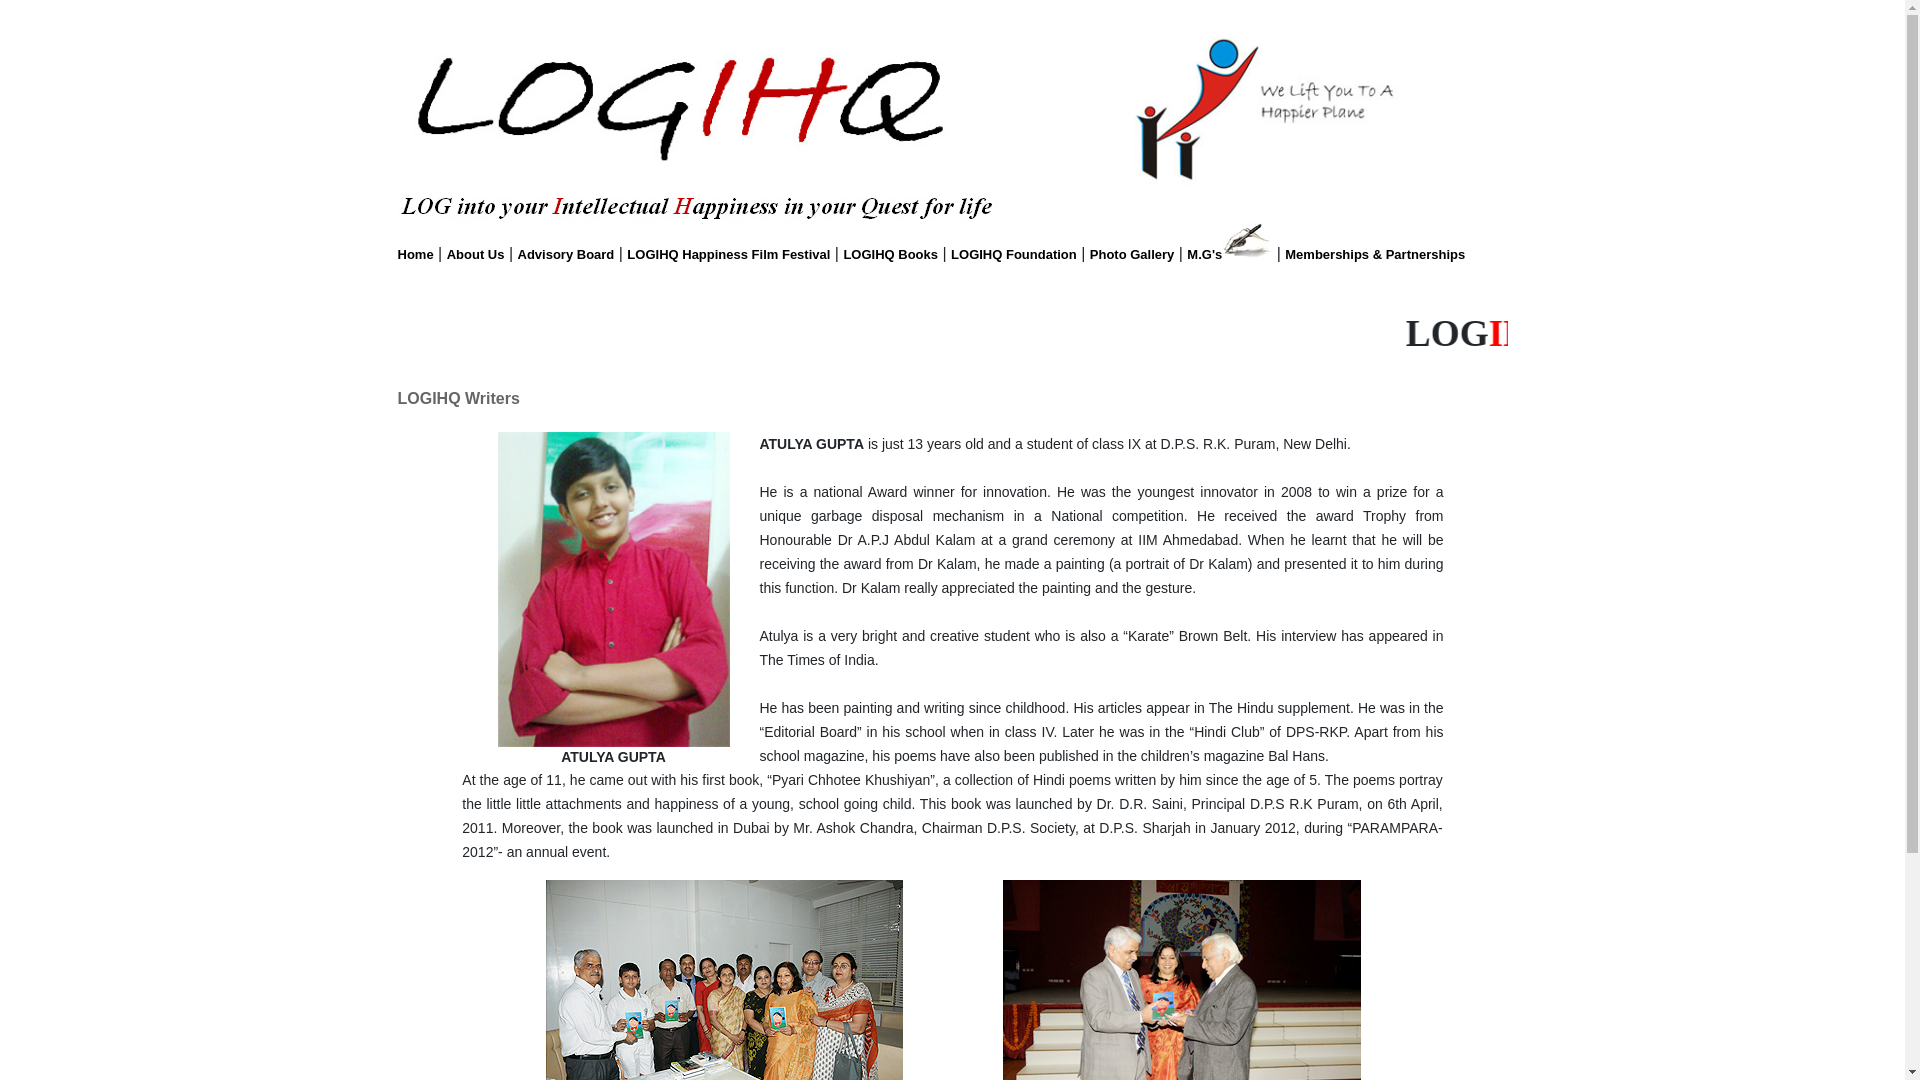 This screenshot has height=1080, width=1920. Describe the element at coordinates (476, 254) in the screenshot. I see `About Us` at that location.